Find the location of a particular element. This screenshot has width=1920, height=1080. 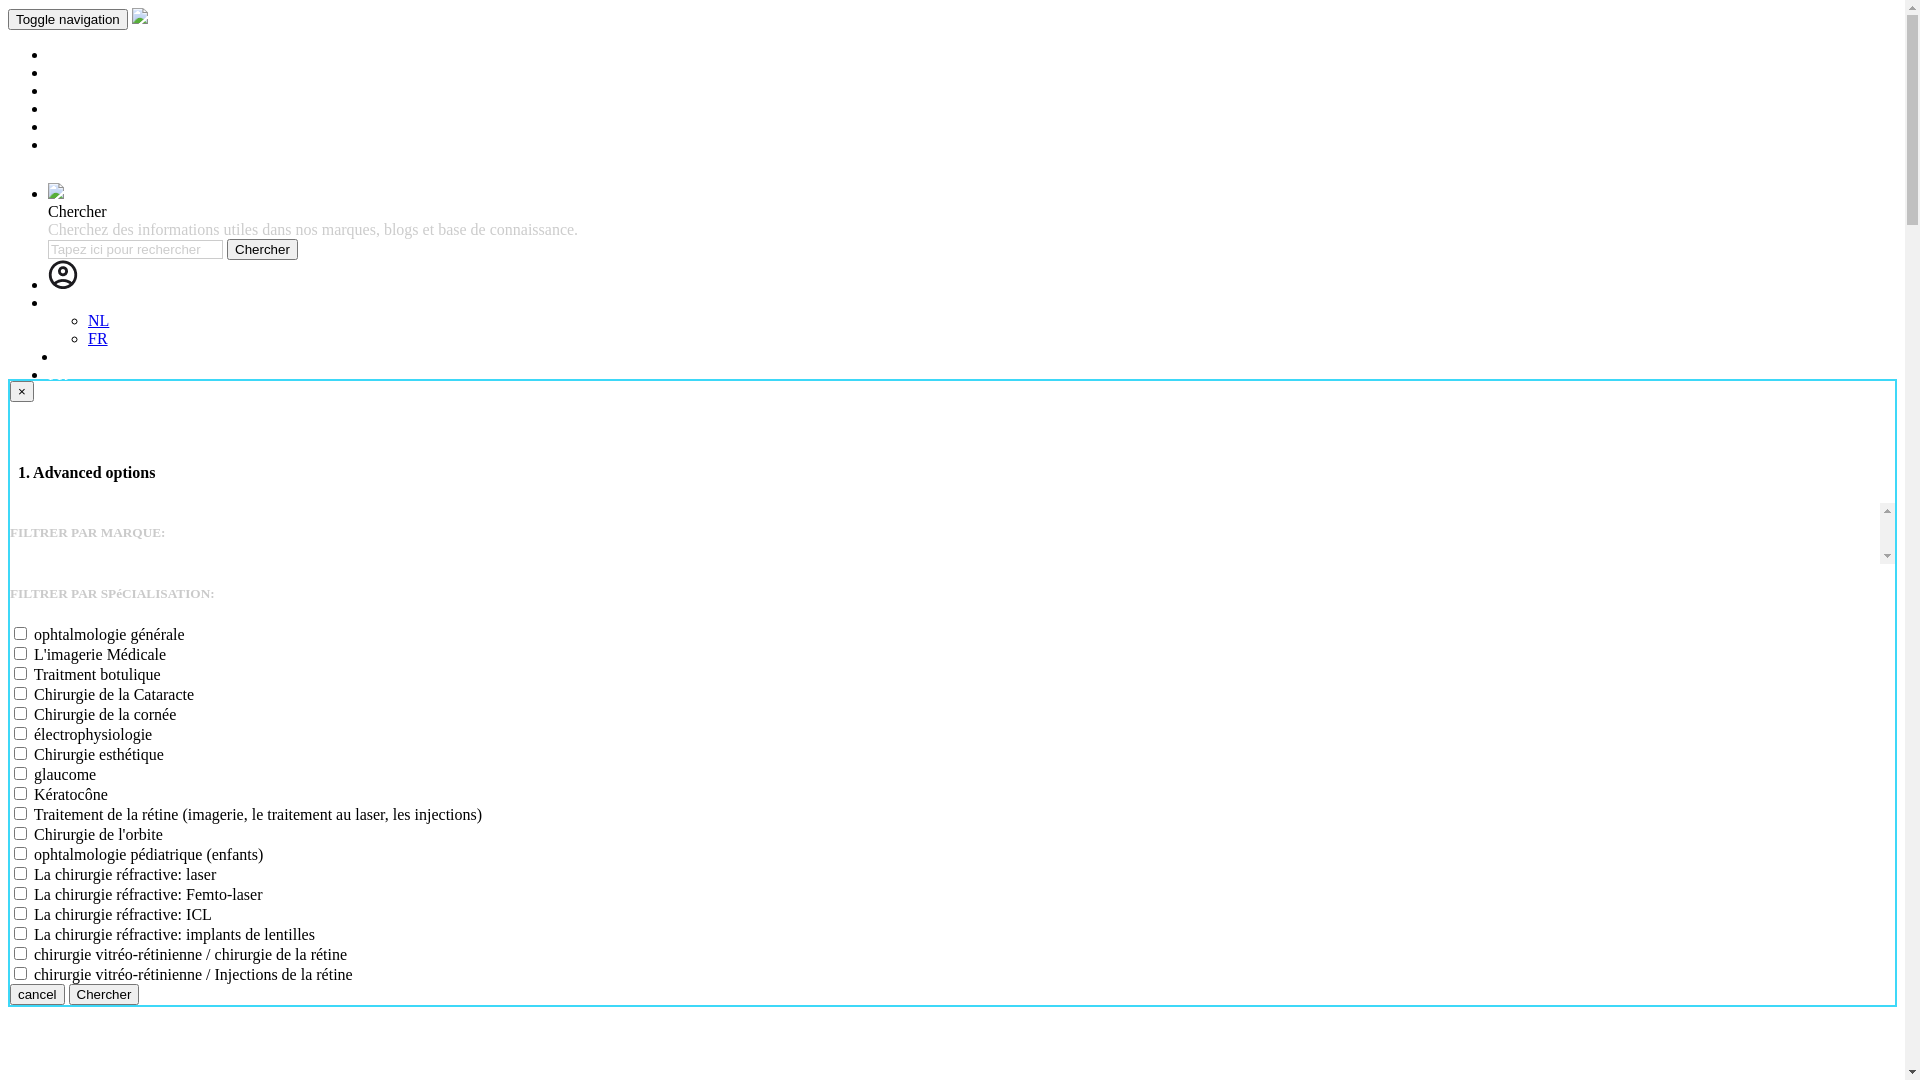

Toggle navigation is located at coordinates (68, 20).